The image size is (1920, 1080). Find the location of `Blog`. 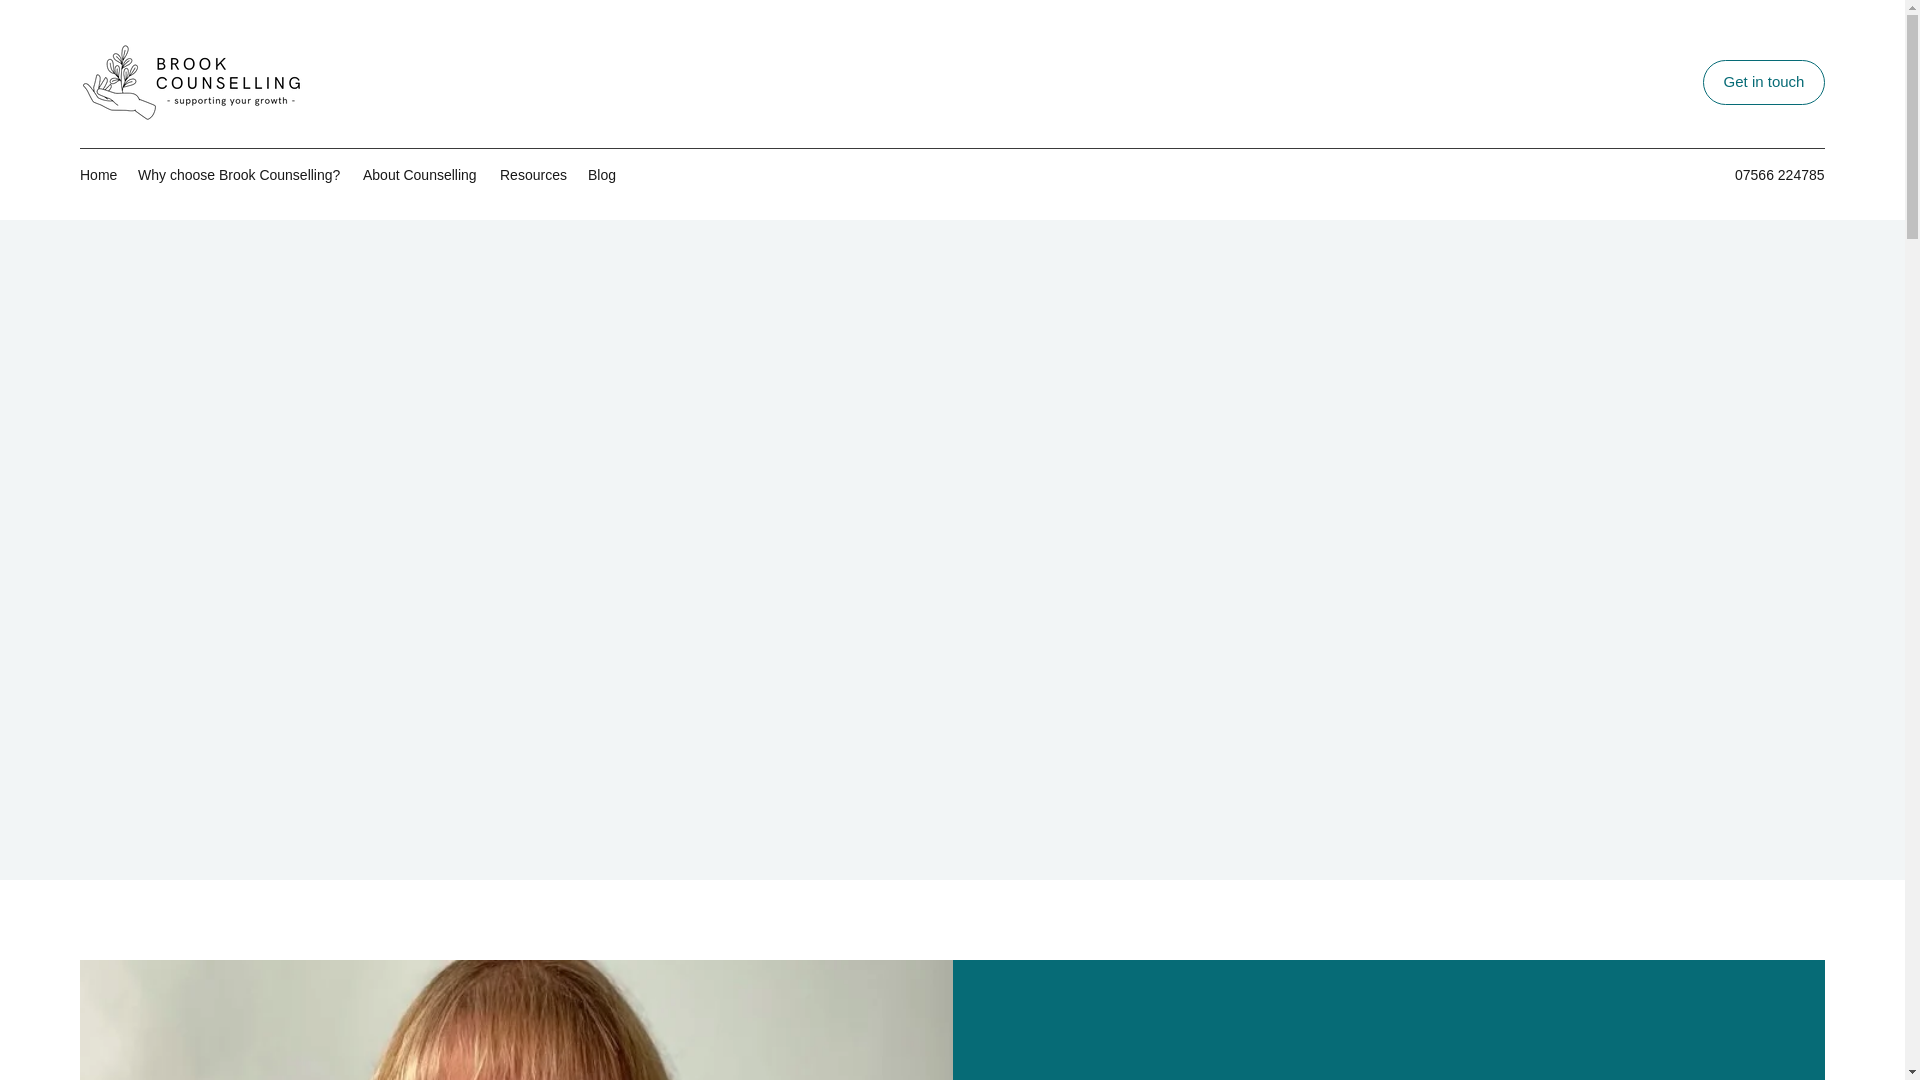

Blog is located at coordinates (602, 174).